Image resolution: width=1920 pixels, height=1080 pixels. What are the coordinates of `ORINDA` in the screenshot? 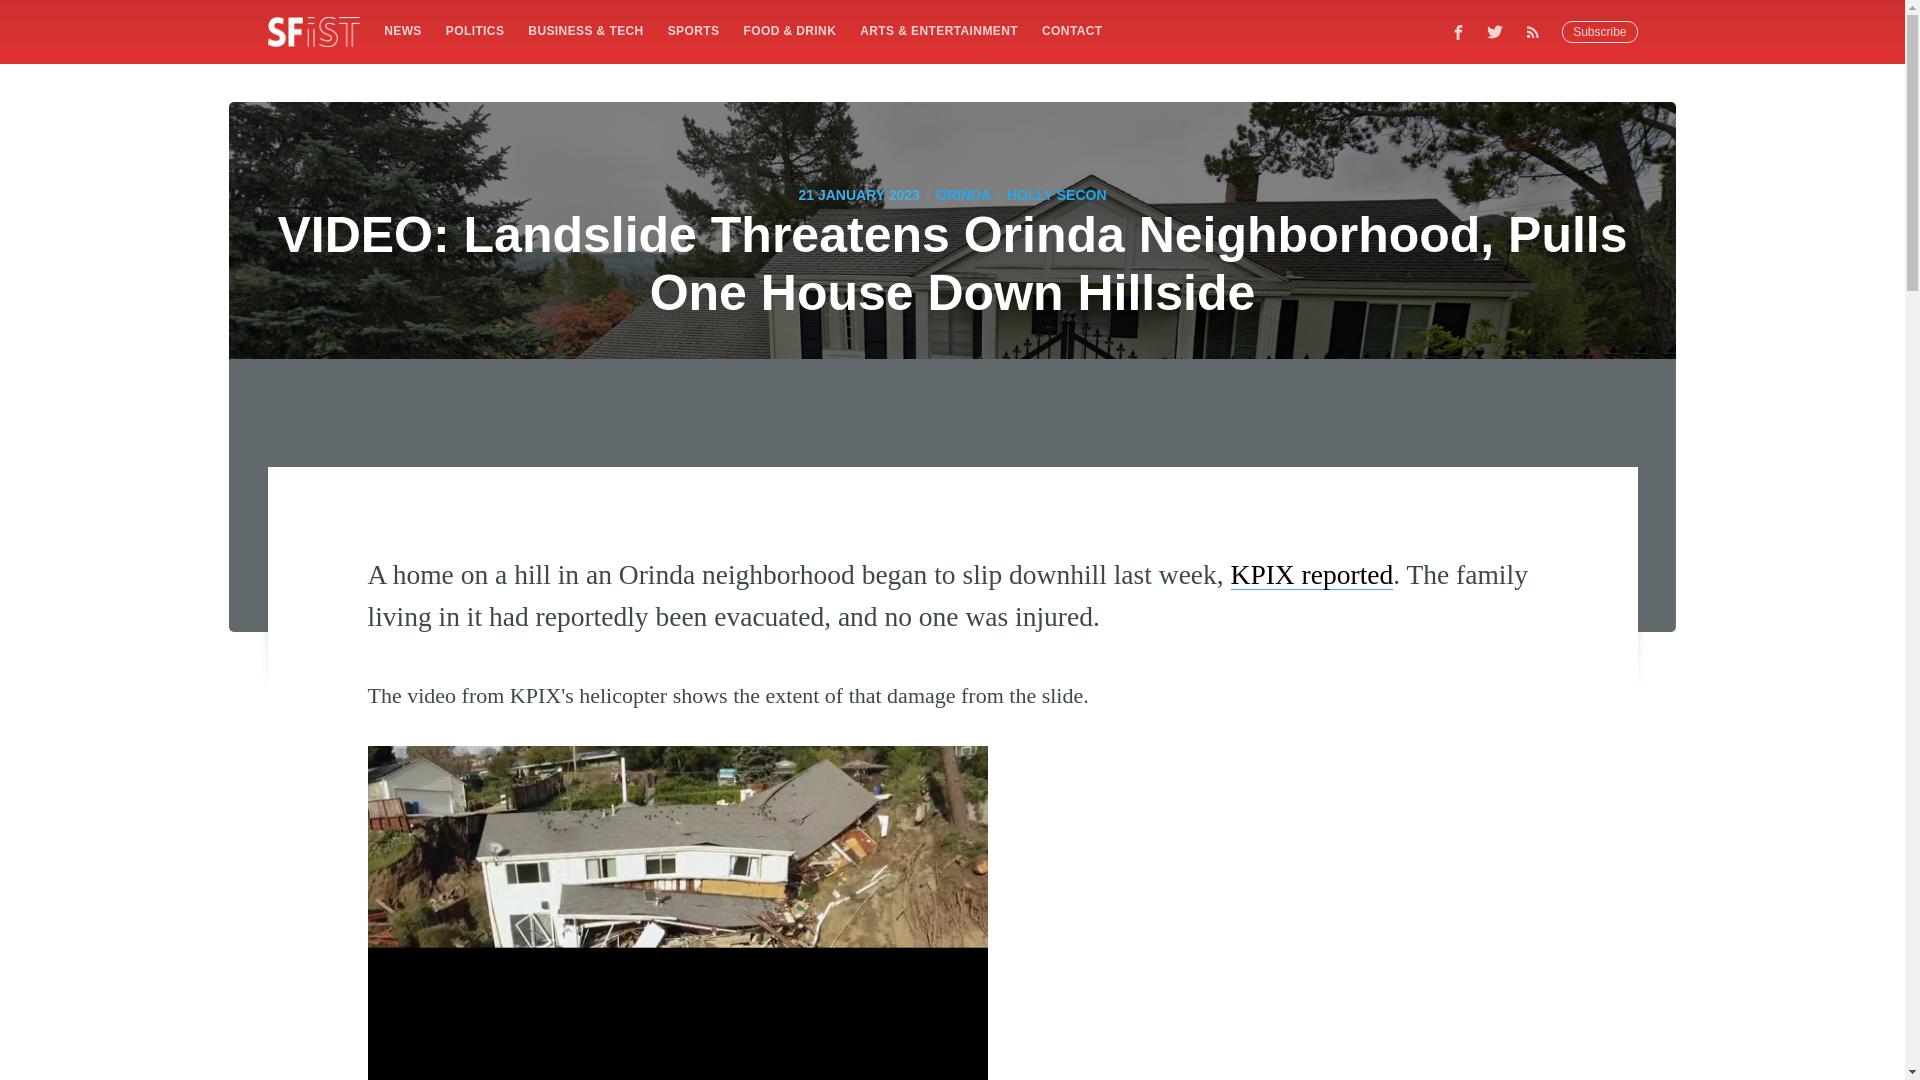 It's located at (963, 194).